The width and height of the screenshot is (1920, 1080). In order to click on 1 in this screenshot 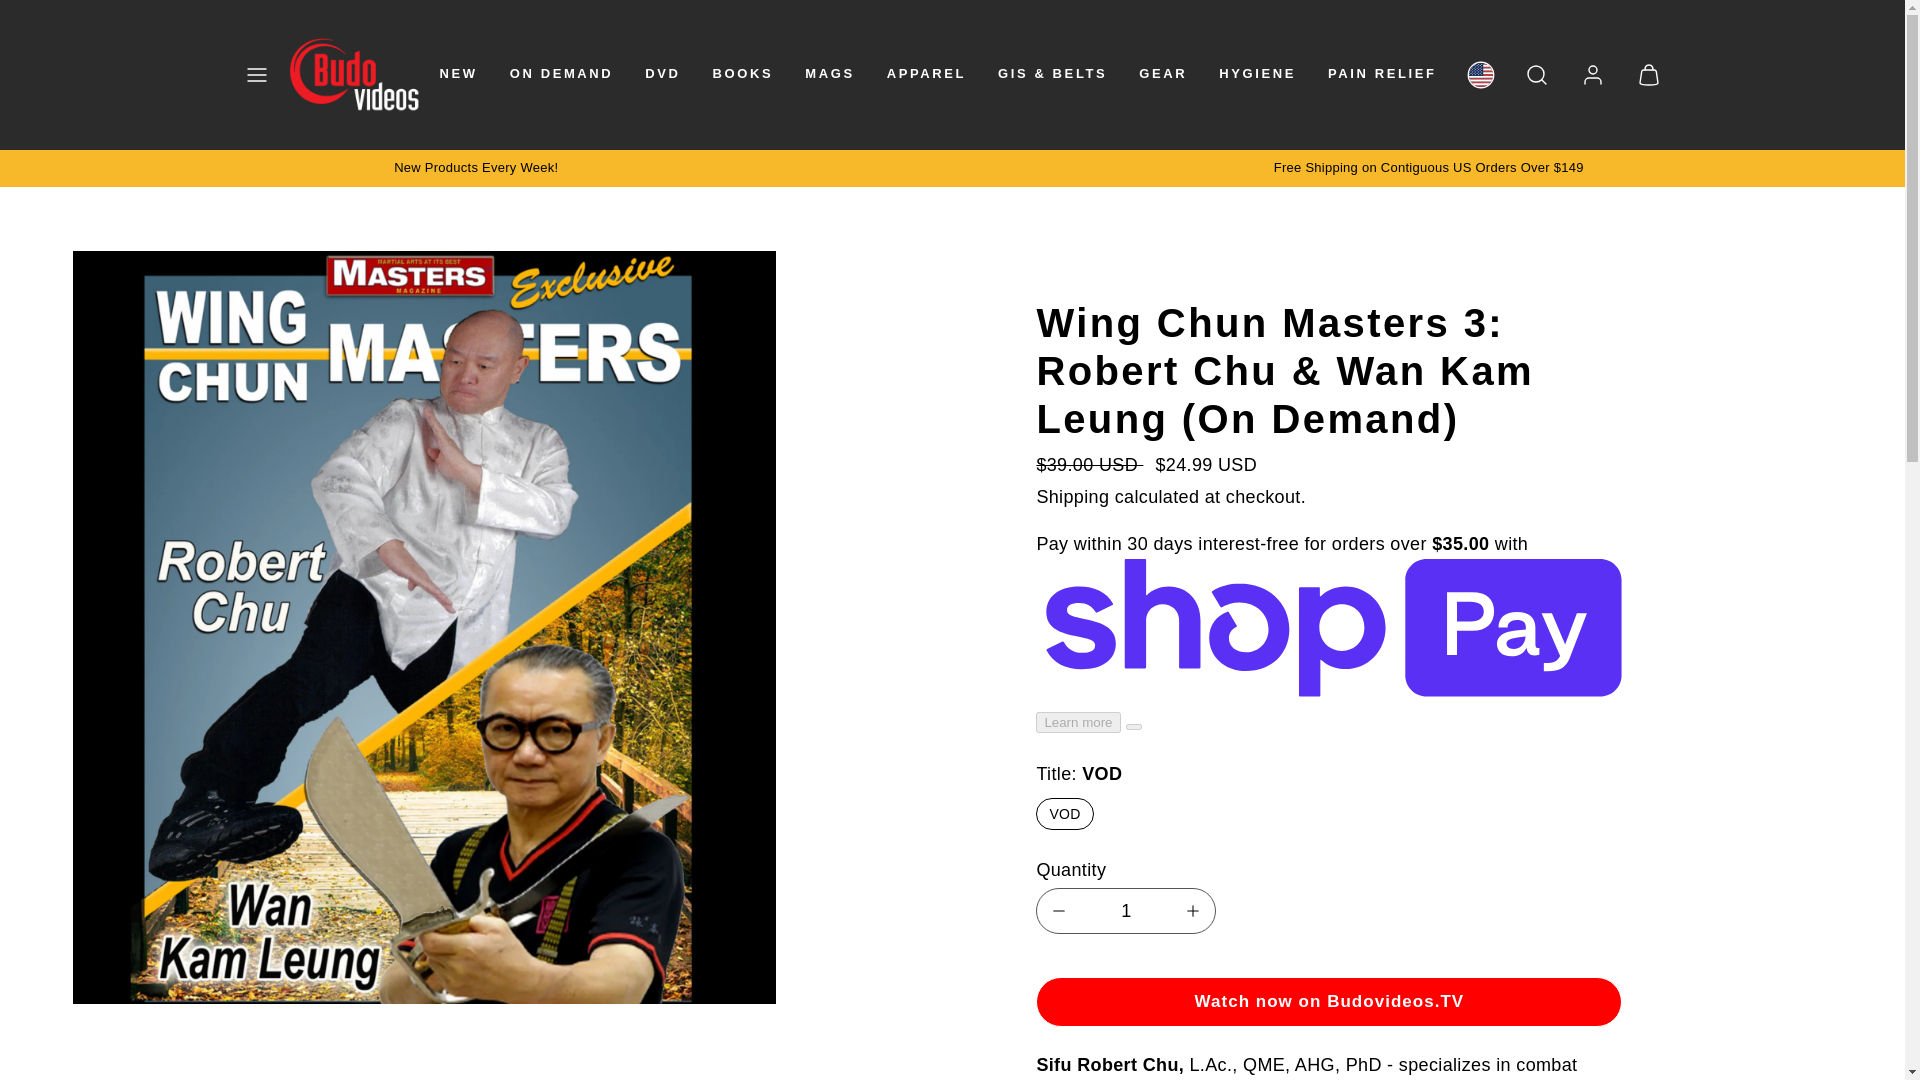, I will do `click(1126, 912)`.